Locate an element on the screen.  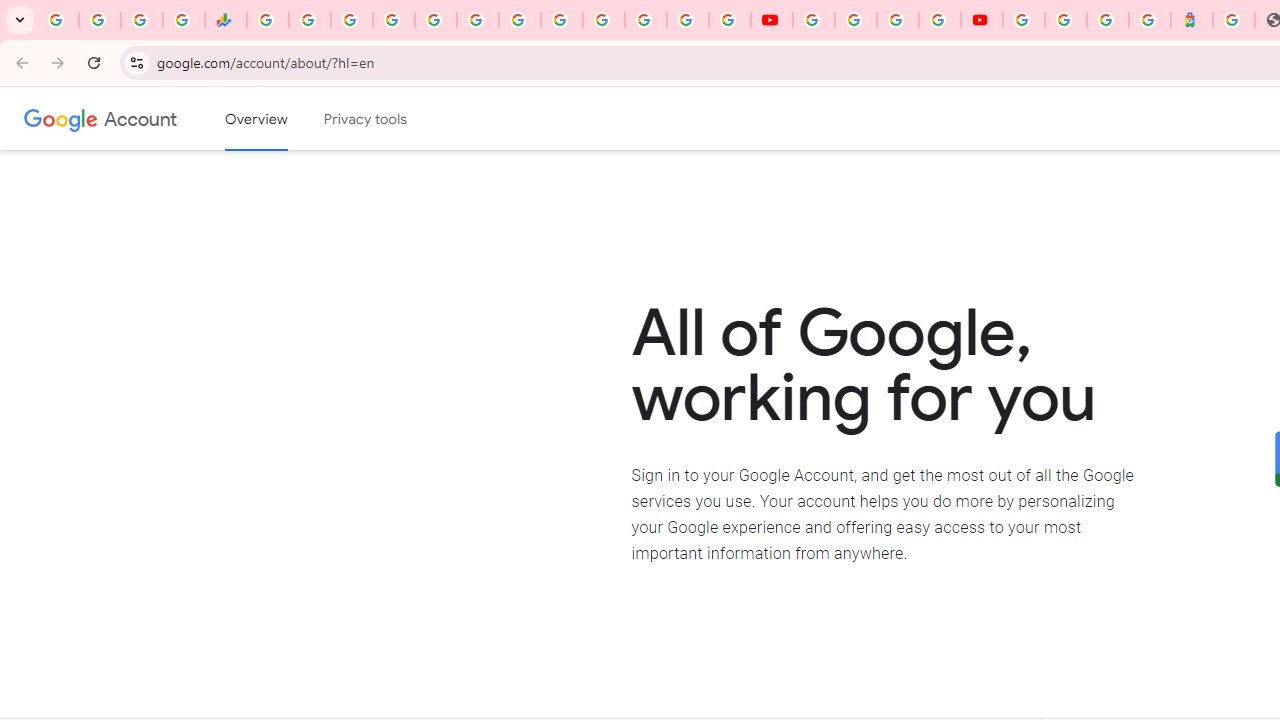
Content Creator Programs & Opportunities - YouTube Creators is located at coordinates (982, 20).